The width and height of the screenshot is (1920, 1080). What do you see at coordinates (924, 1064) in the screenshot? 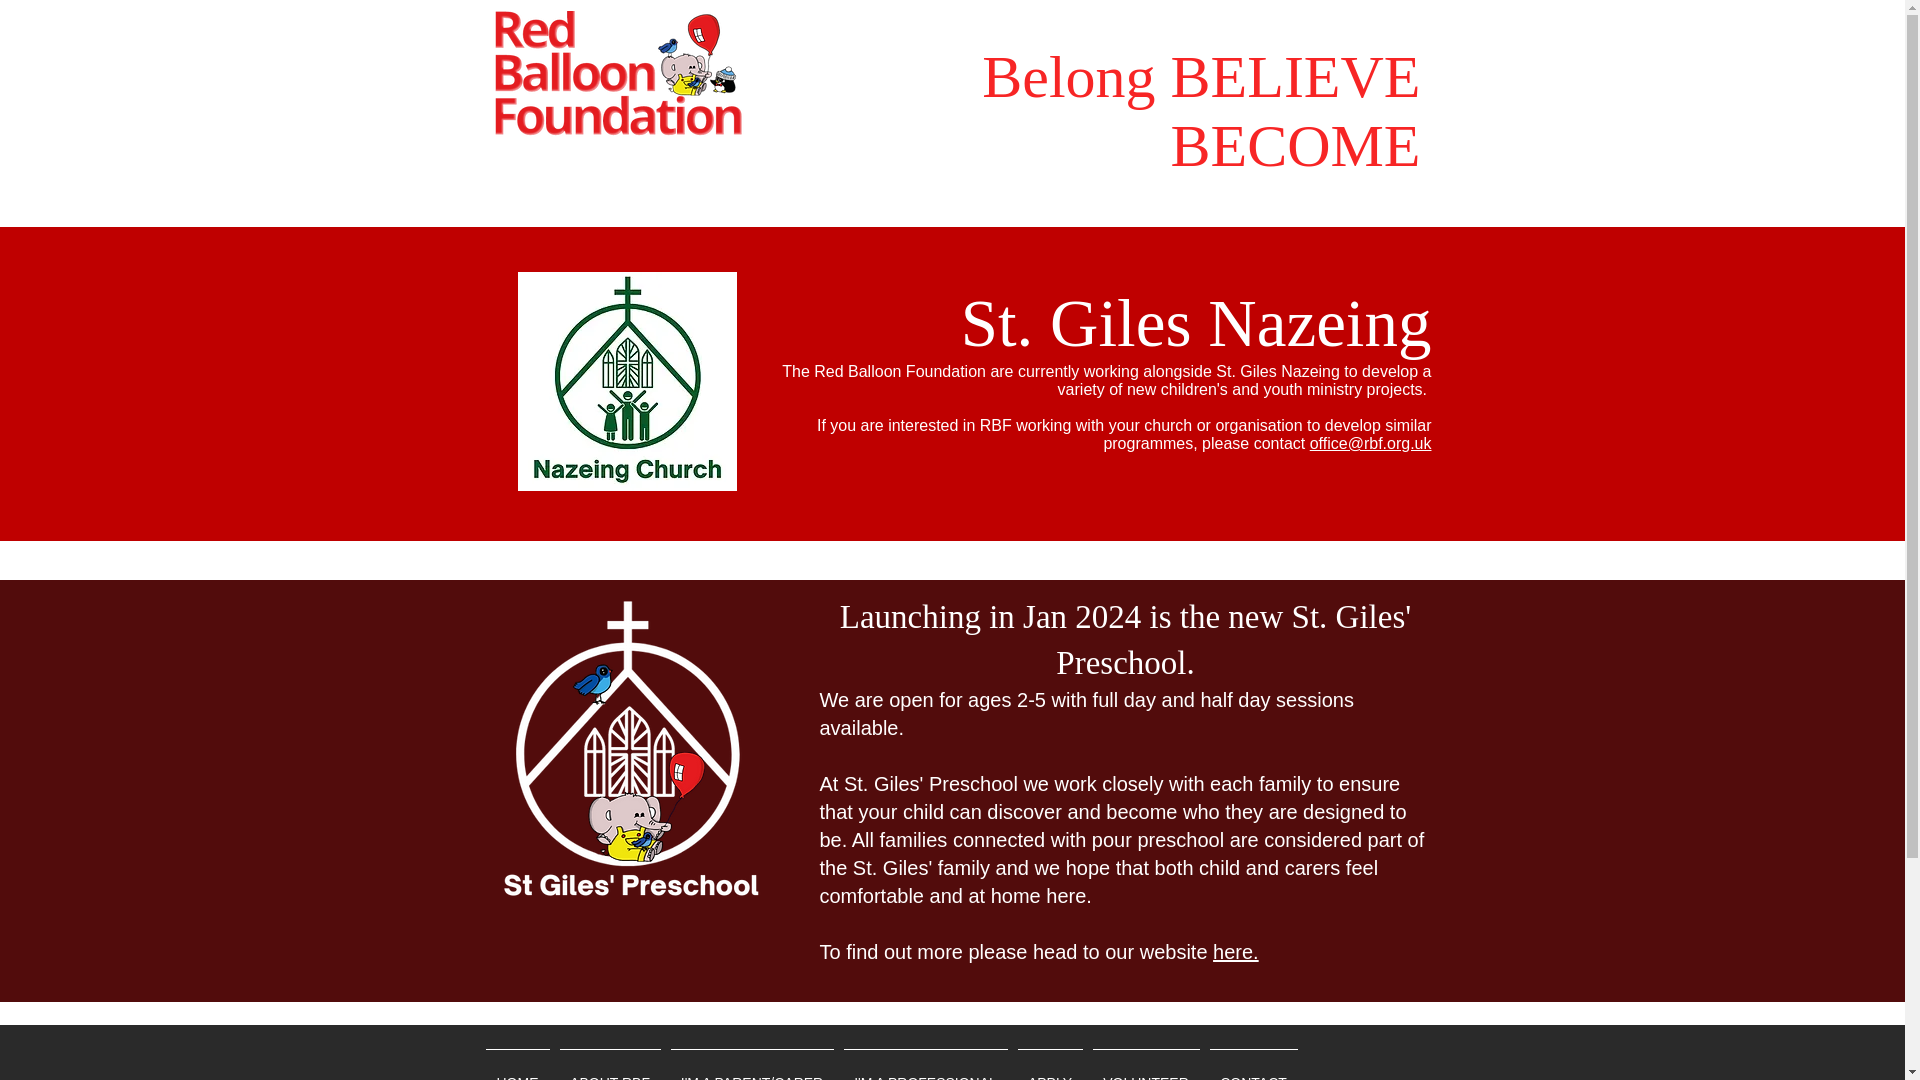
I see `I'M A PROFESSIONAL` at bounding box center [924, 1064].